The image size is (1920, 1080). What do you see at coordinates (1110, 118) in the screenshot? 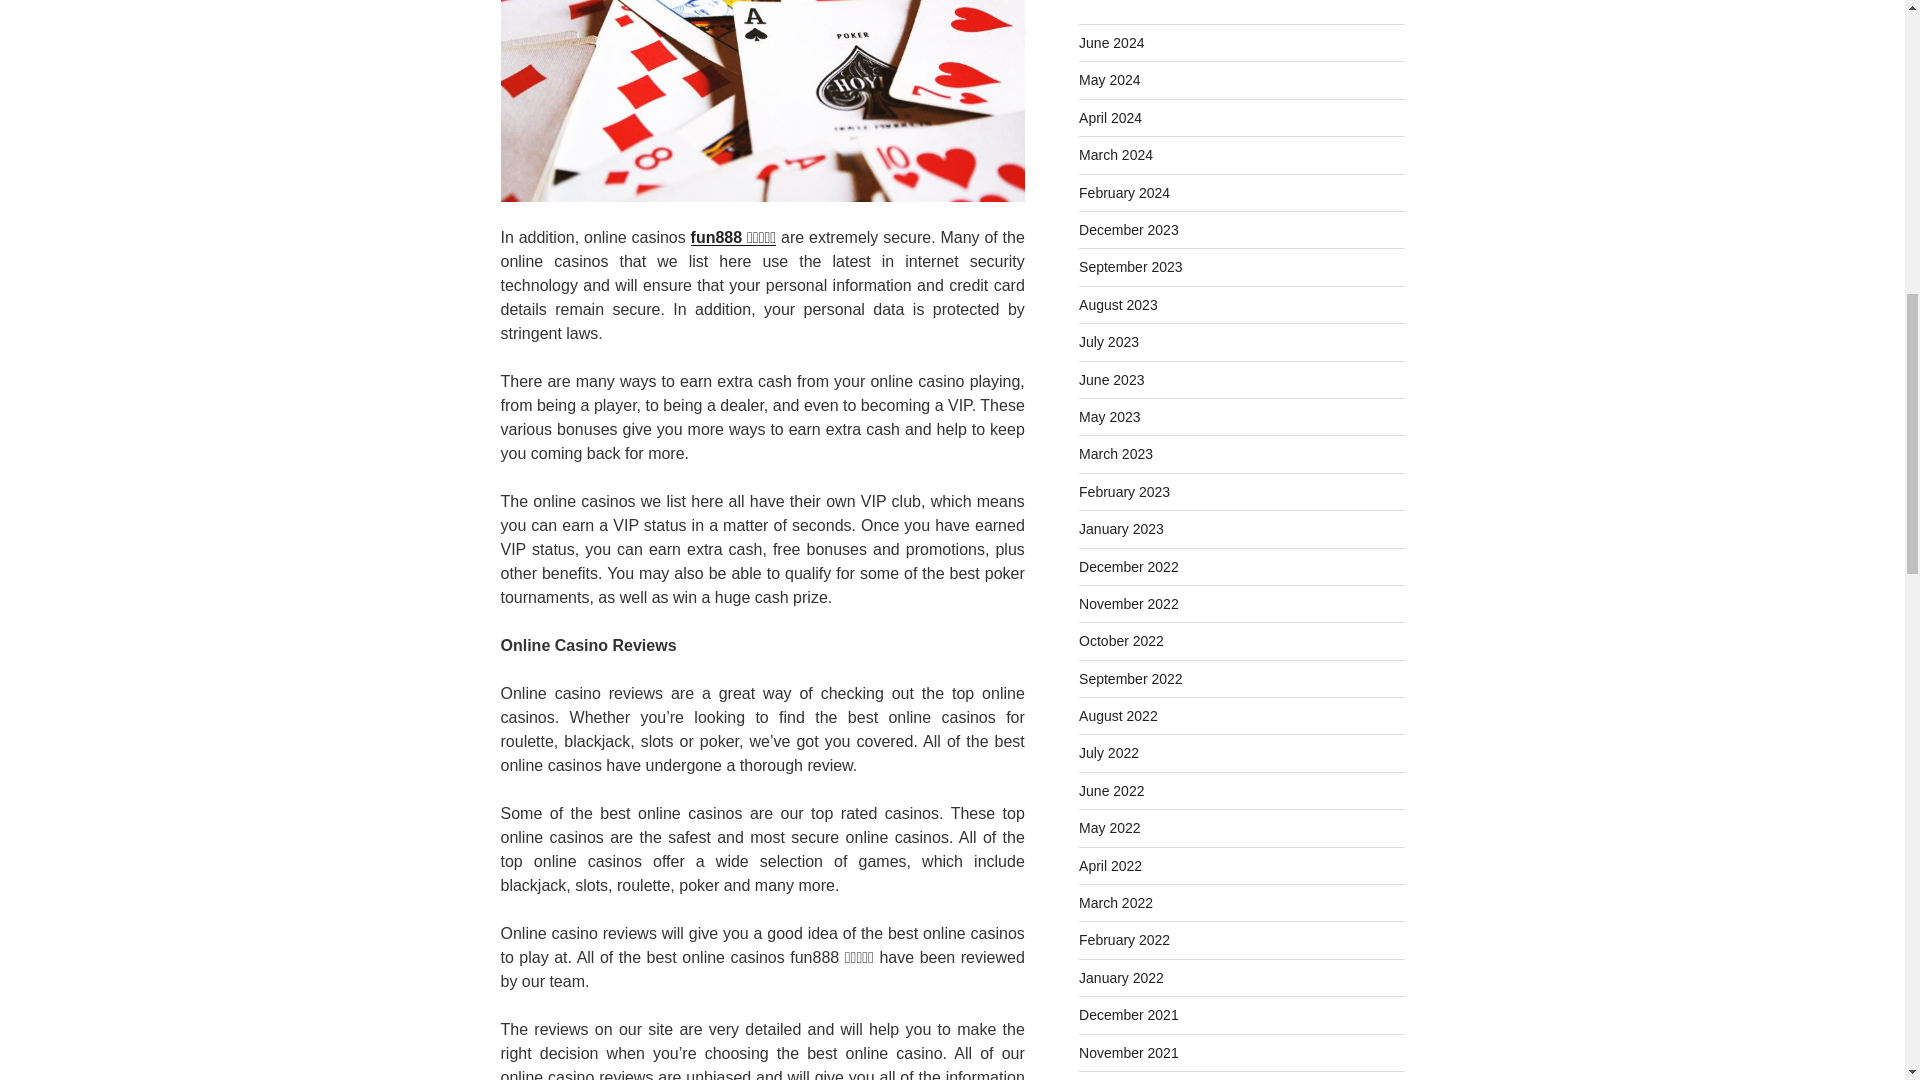
I see `April 2024` at bounding box center [1110, 118].